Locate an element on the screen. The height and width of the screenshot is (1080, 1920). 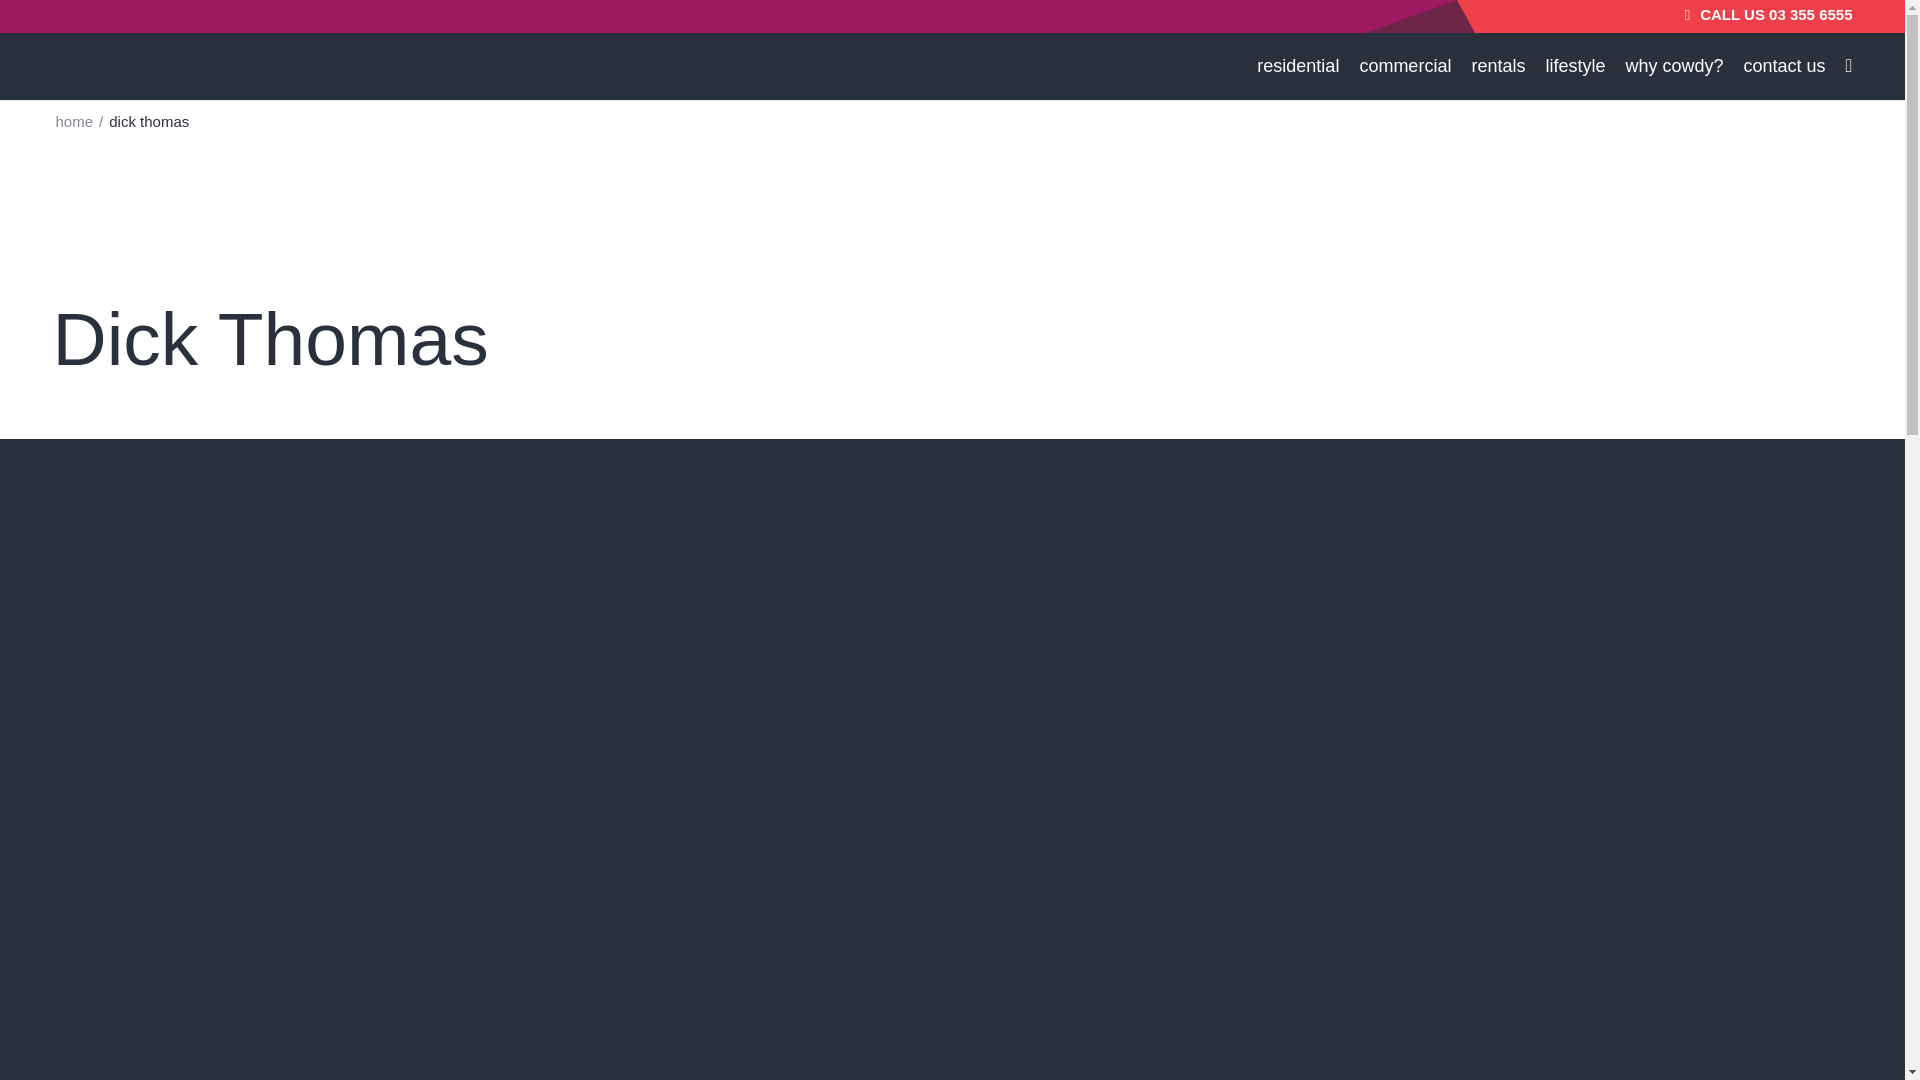
why cowdy? is located at coordinates (1674, 66).